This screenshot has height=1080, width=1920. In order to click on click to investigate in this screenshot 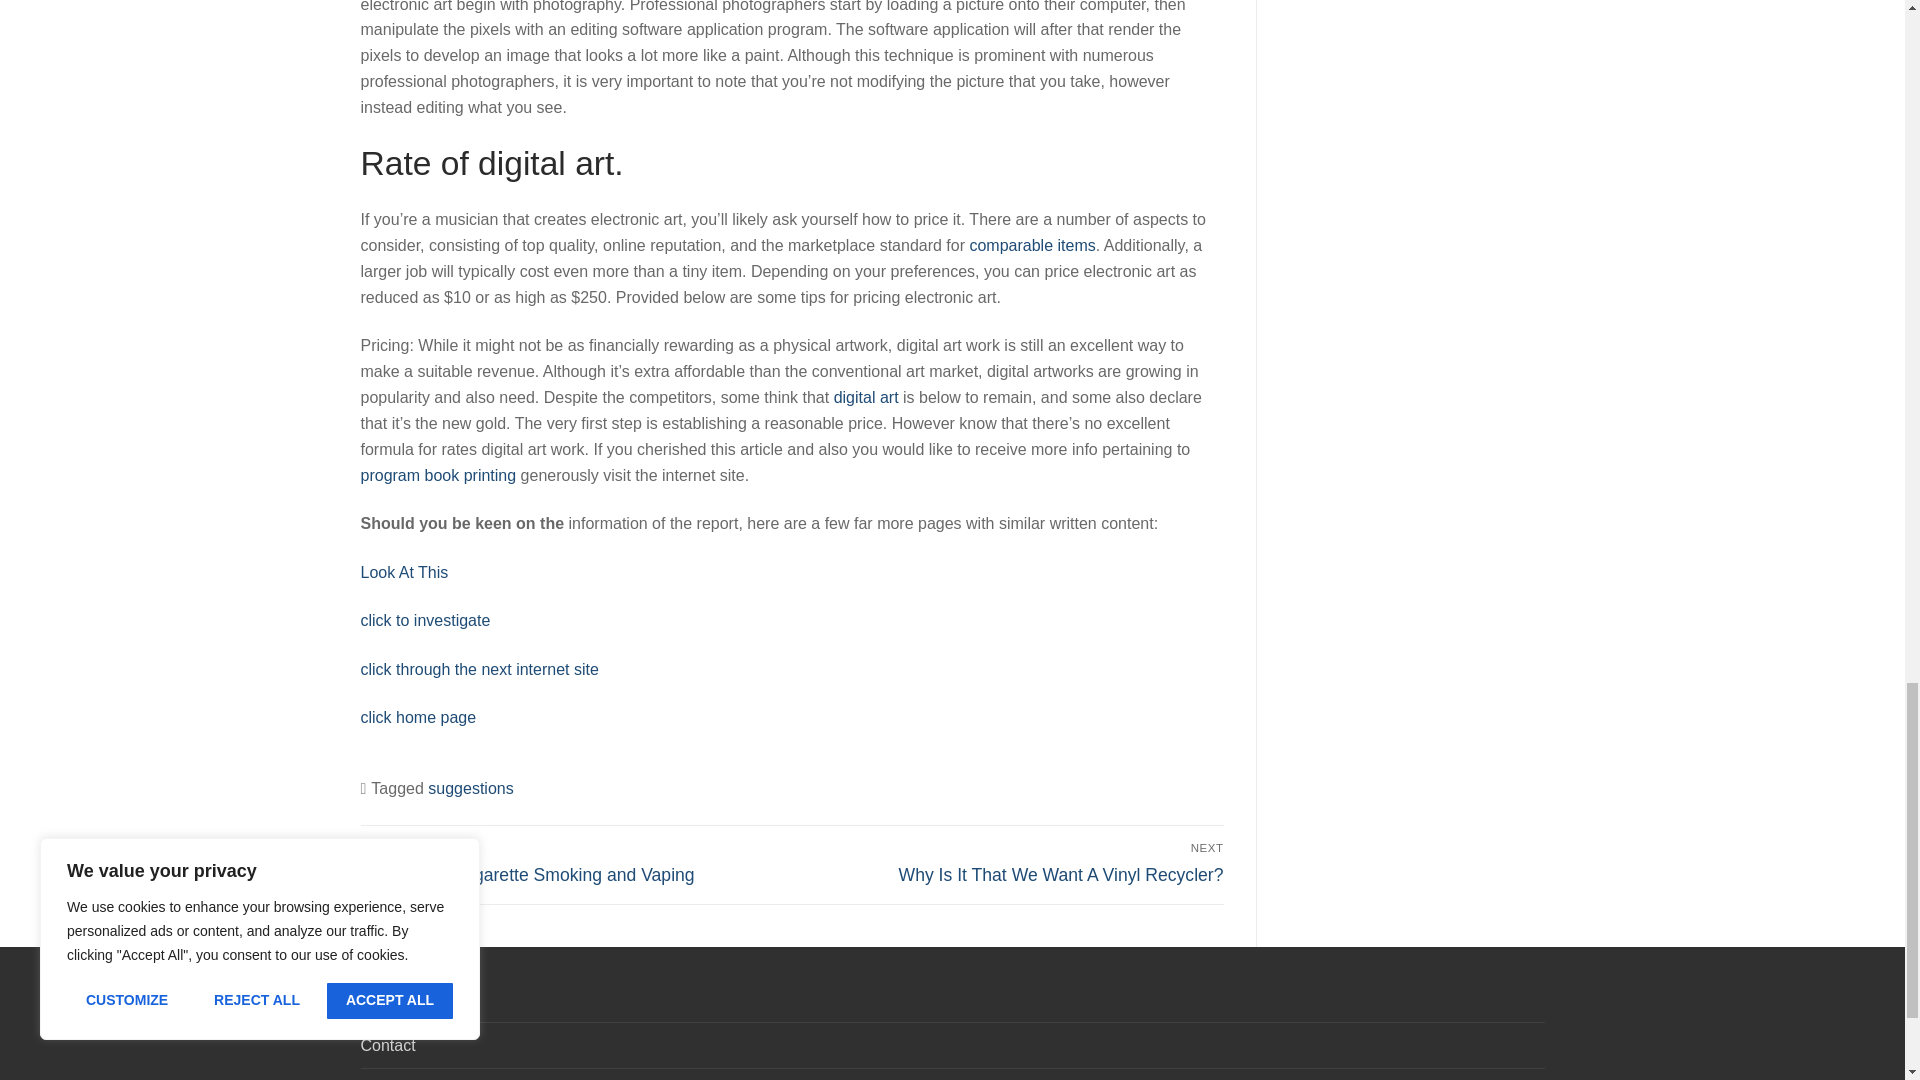, I will do `click(866, 397)`.